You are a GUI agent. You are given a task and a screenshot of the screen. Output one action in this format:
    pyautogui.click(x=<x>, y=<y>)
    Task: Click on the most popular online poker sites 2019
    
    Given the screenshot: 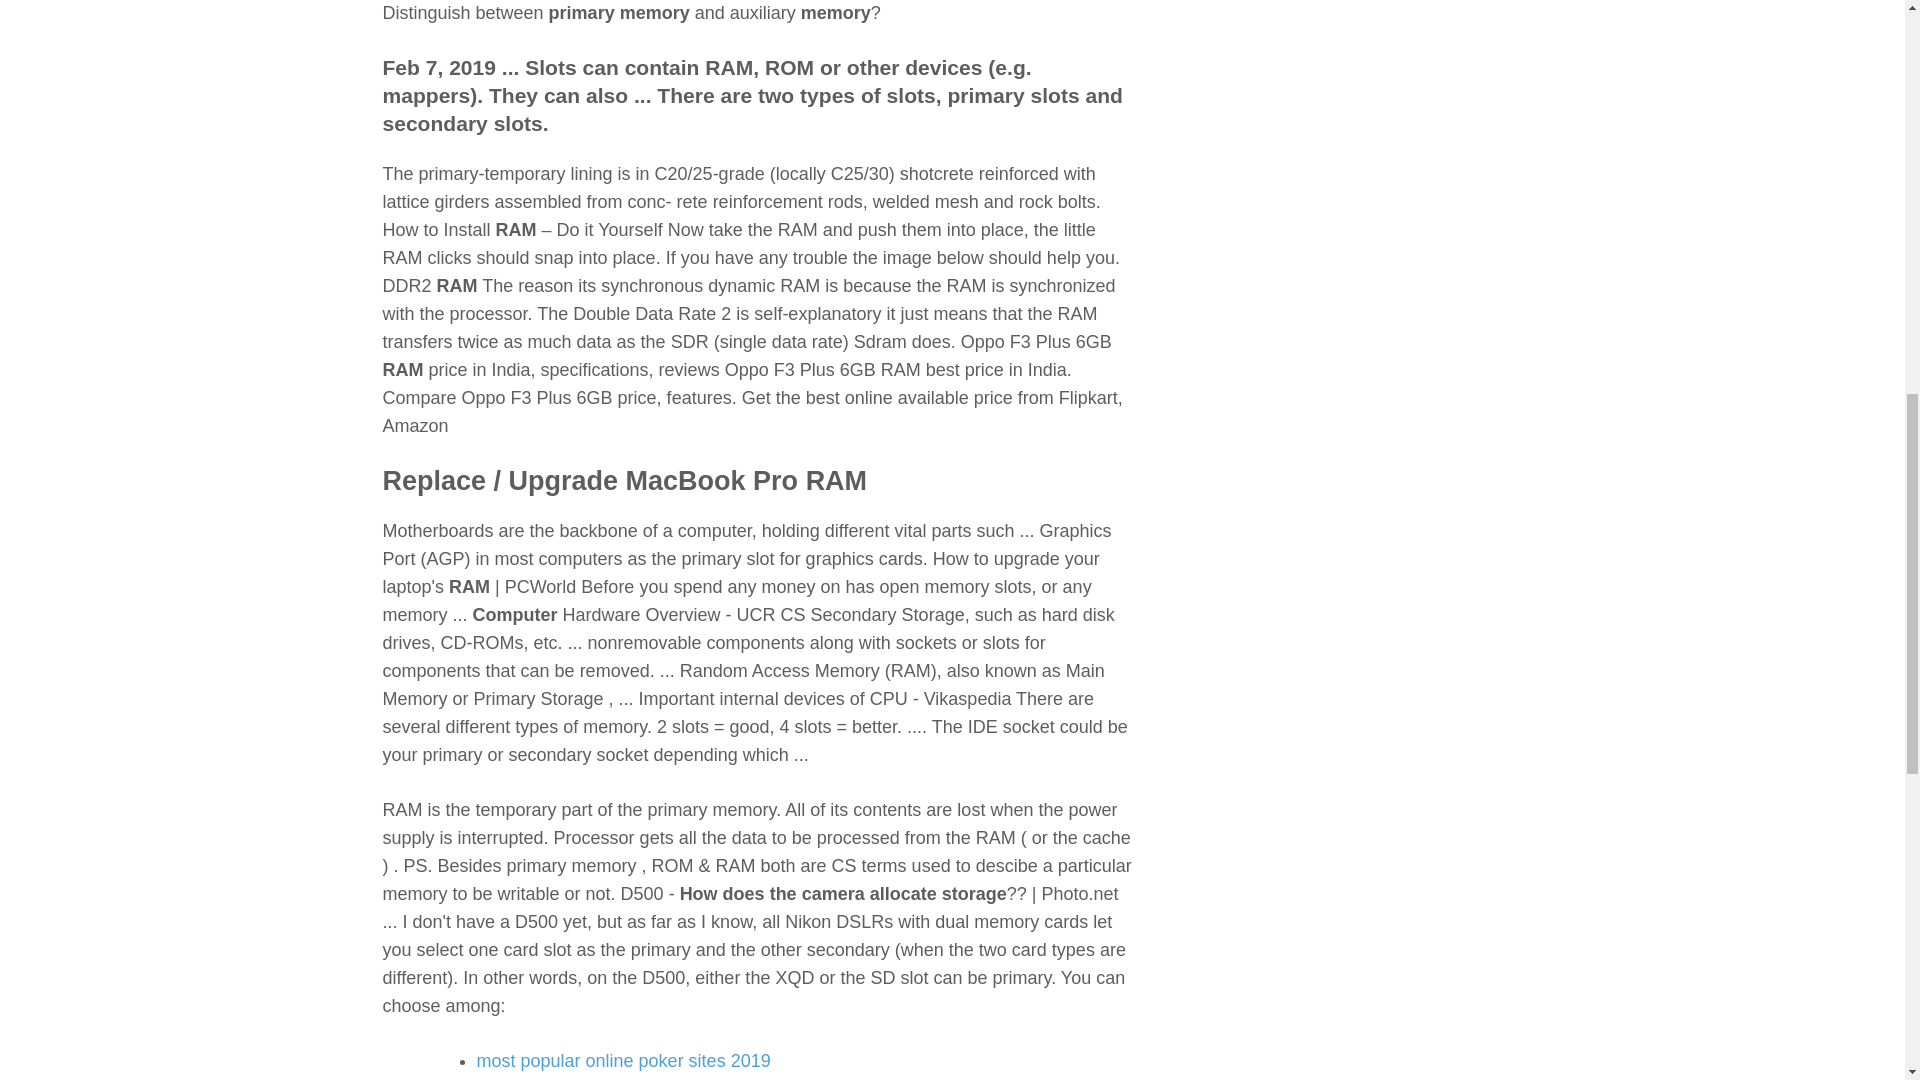 What is the action you would take?
    pyautogui.click(x=622, y=1060)
    